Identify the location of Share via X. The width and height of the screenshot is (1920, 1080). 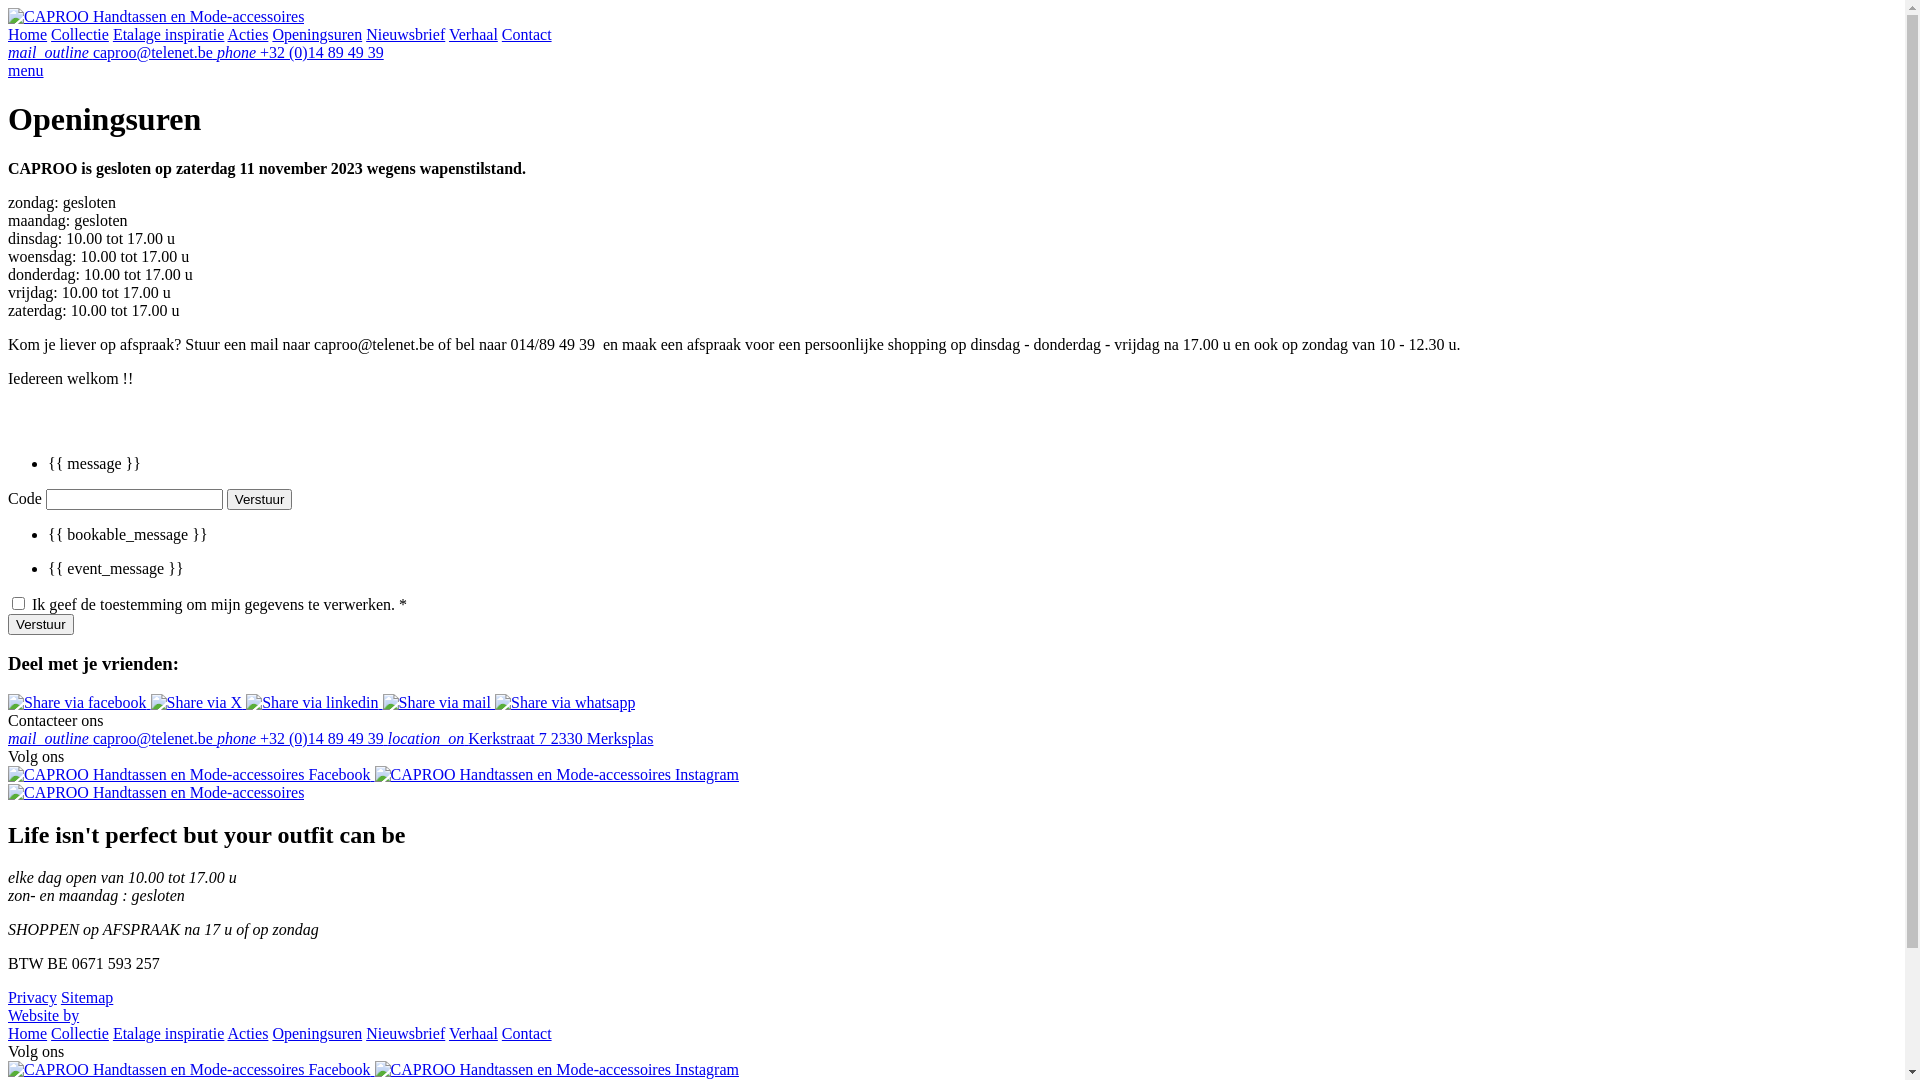
(198, 702).